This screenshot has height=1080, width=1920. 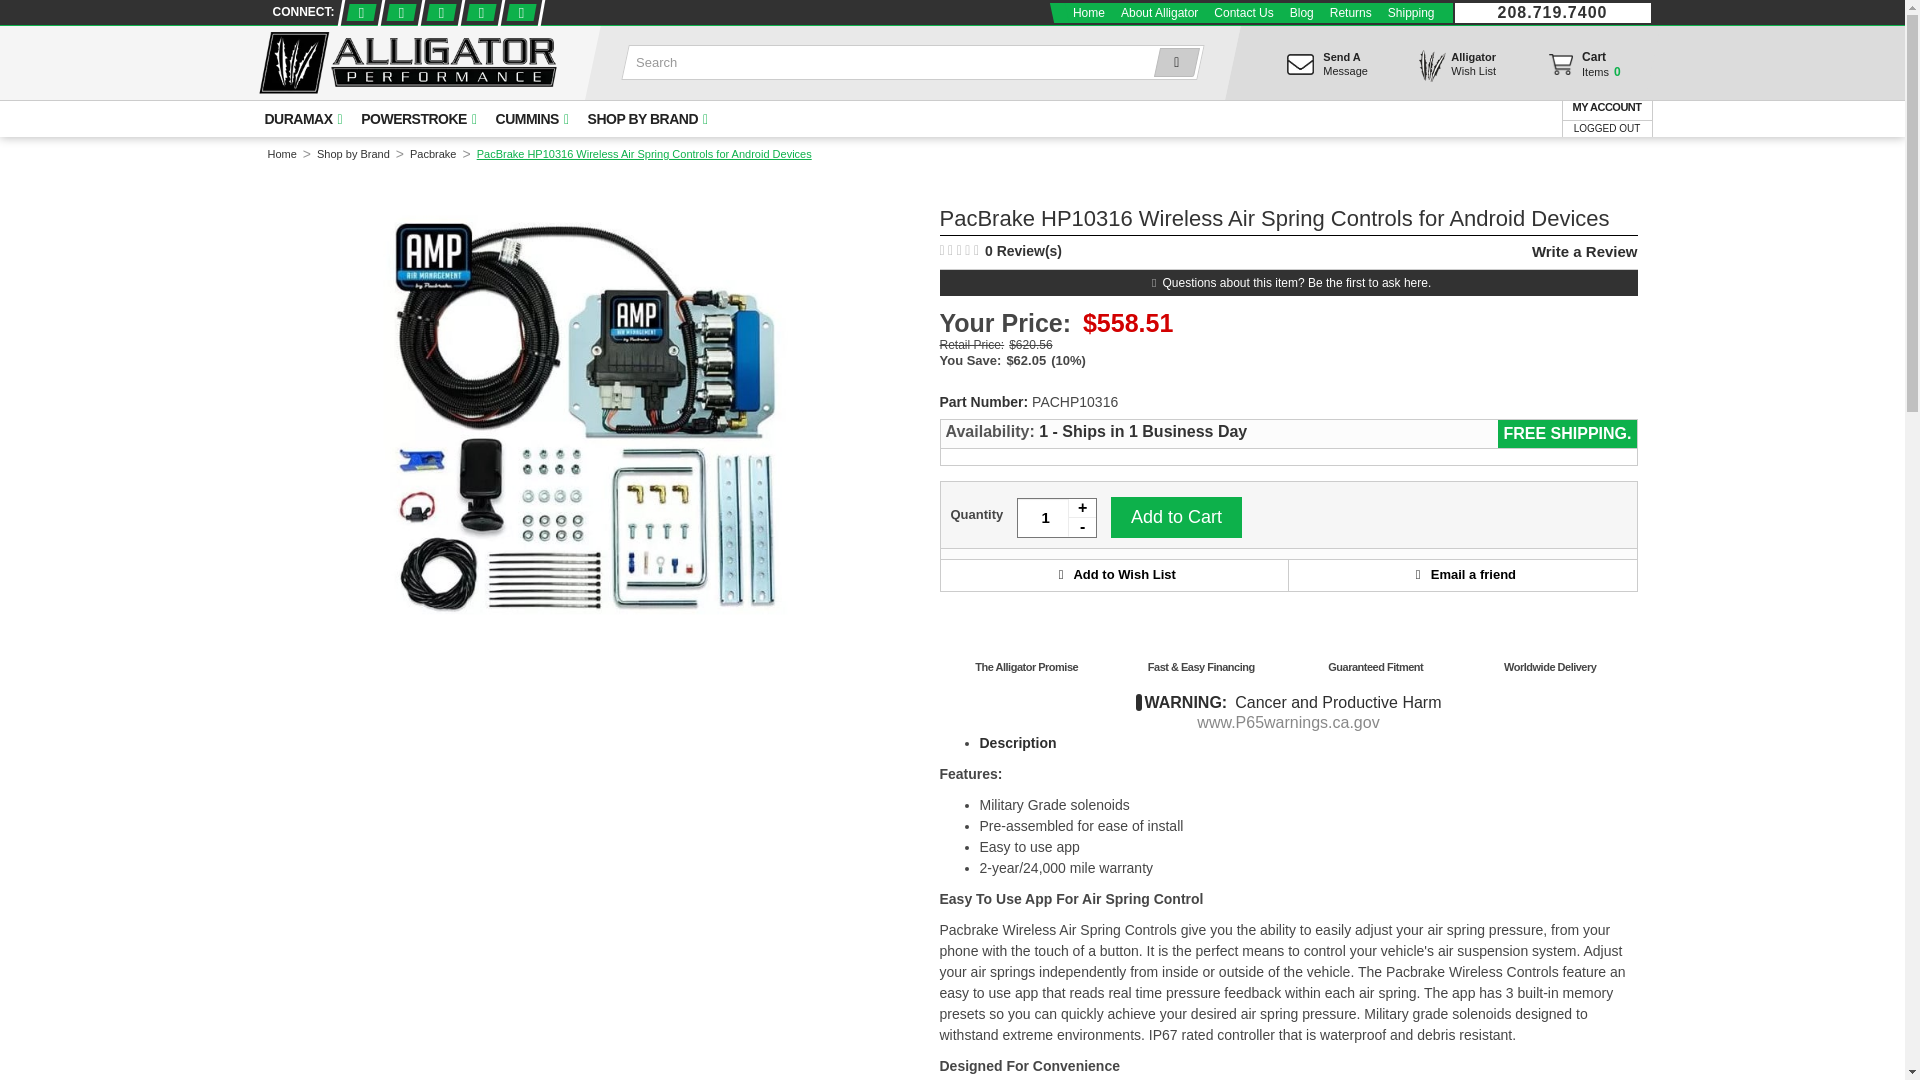 I want to click on About Alligator, so click(x=1159, y=12).